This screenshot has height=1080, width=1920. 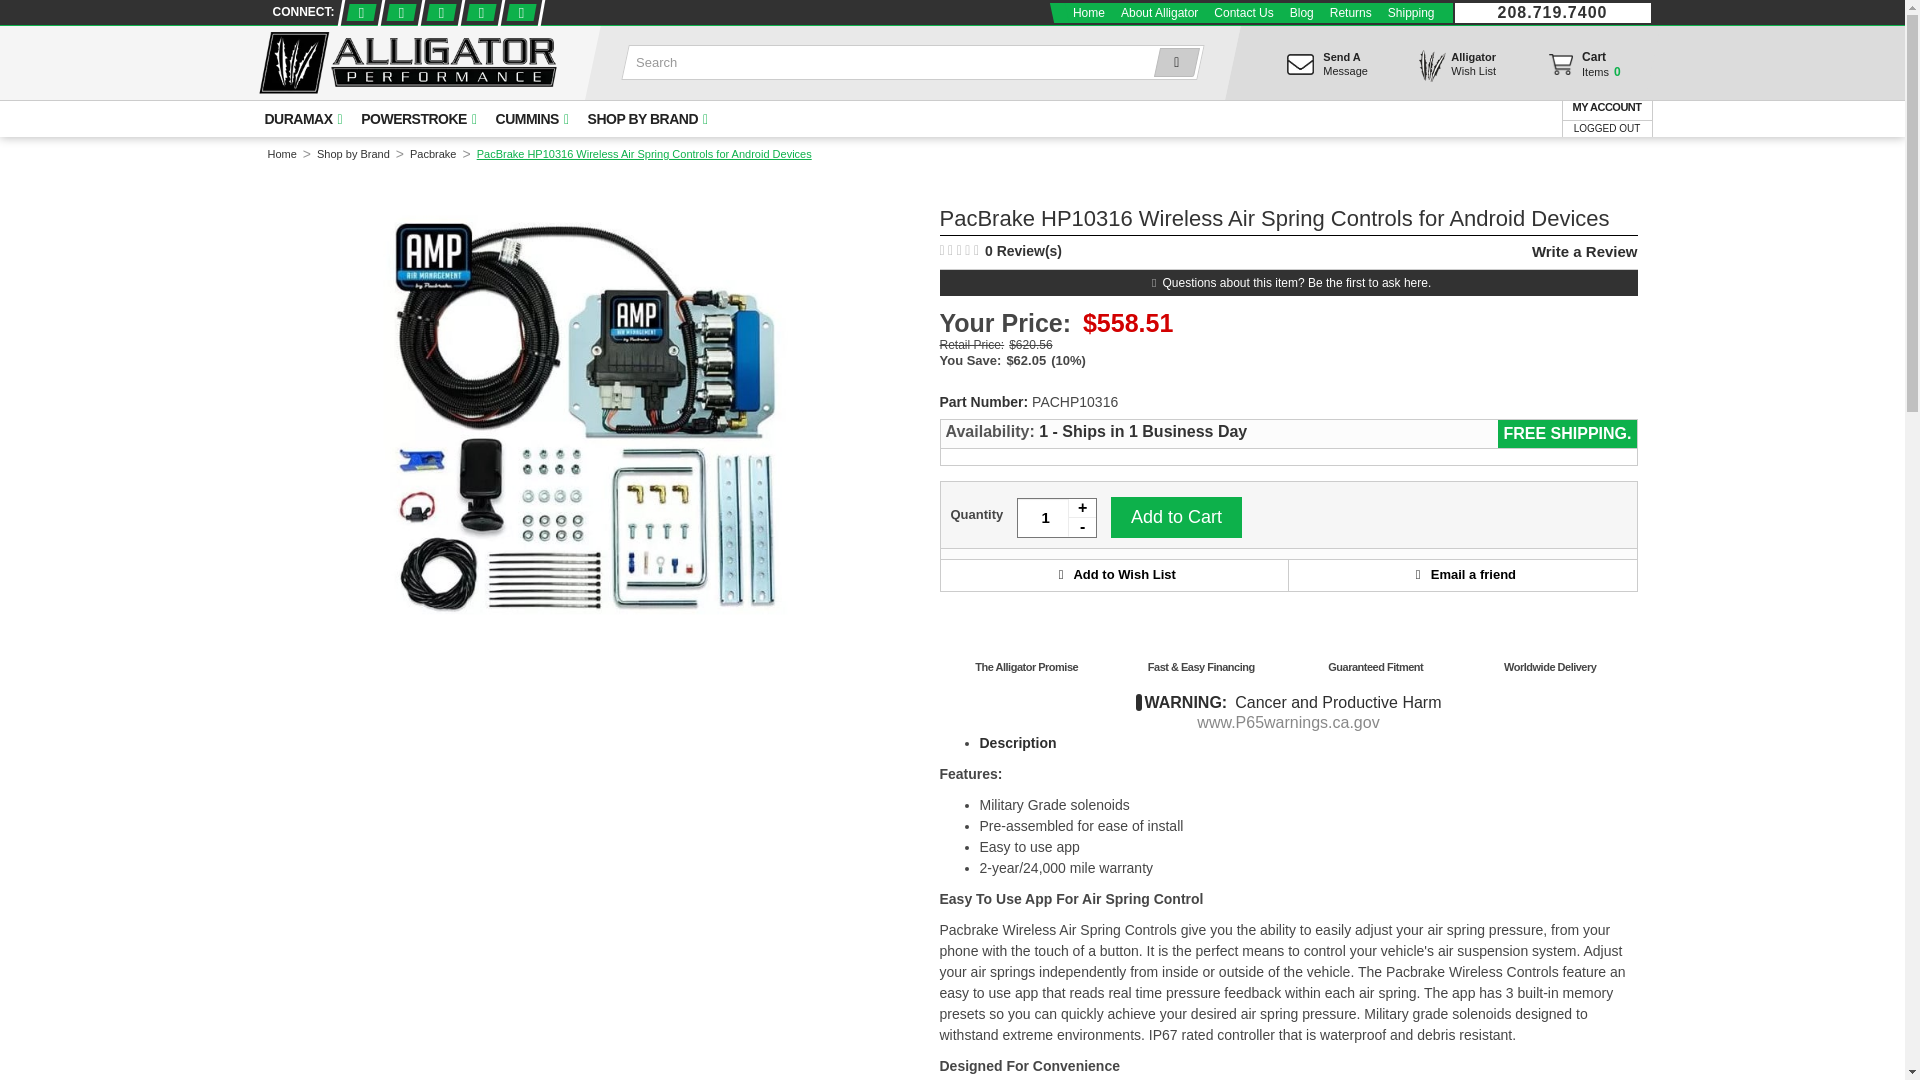 I want to click on About Alligator, so click(x=1159, y=12).